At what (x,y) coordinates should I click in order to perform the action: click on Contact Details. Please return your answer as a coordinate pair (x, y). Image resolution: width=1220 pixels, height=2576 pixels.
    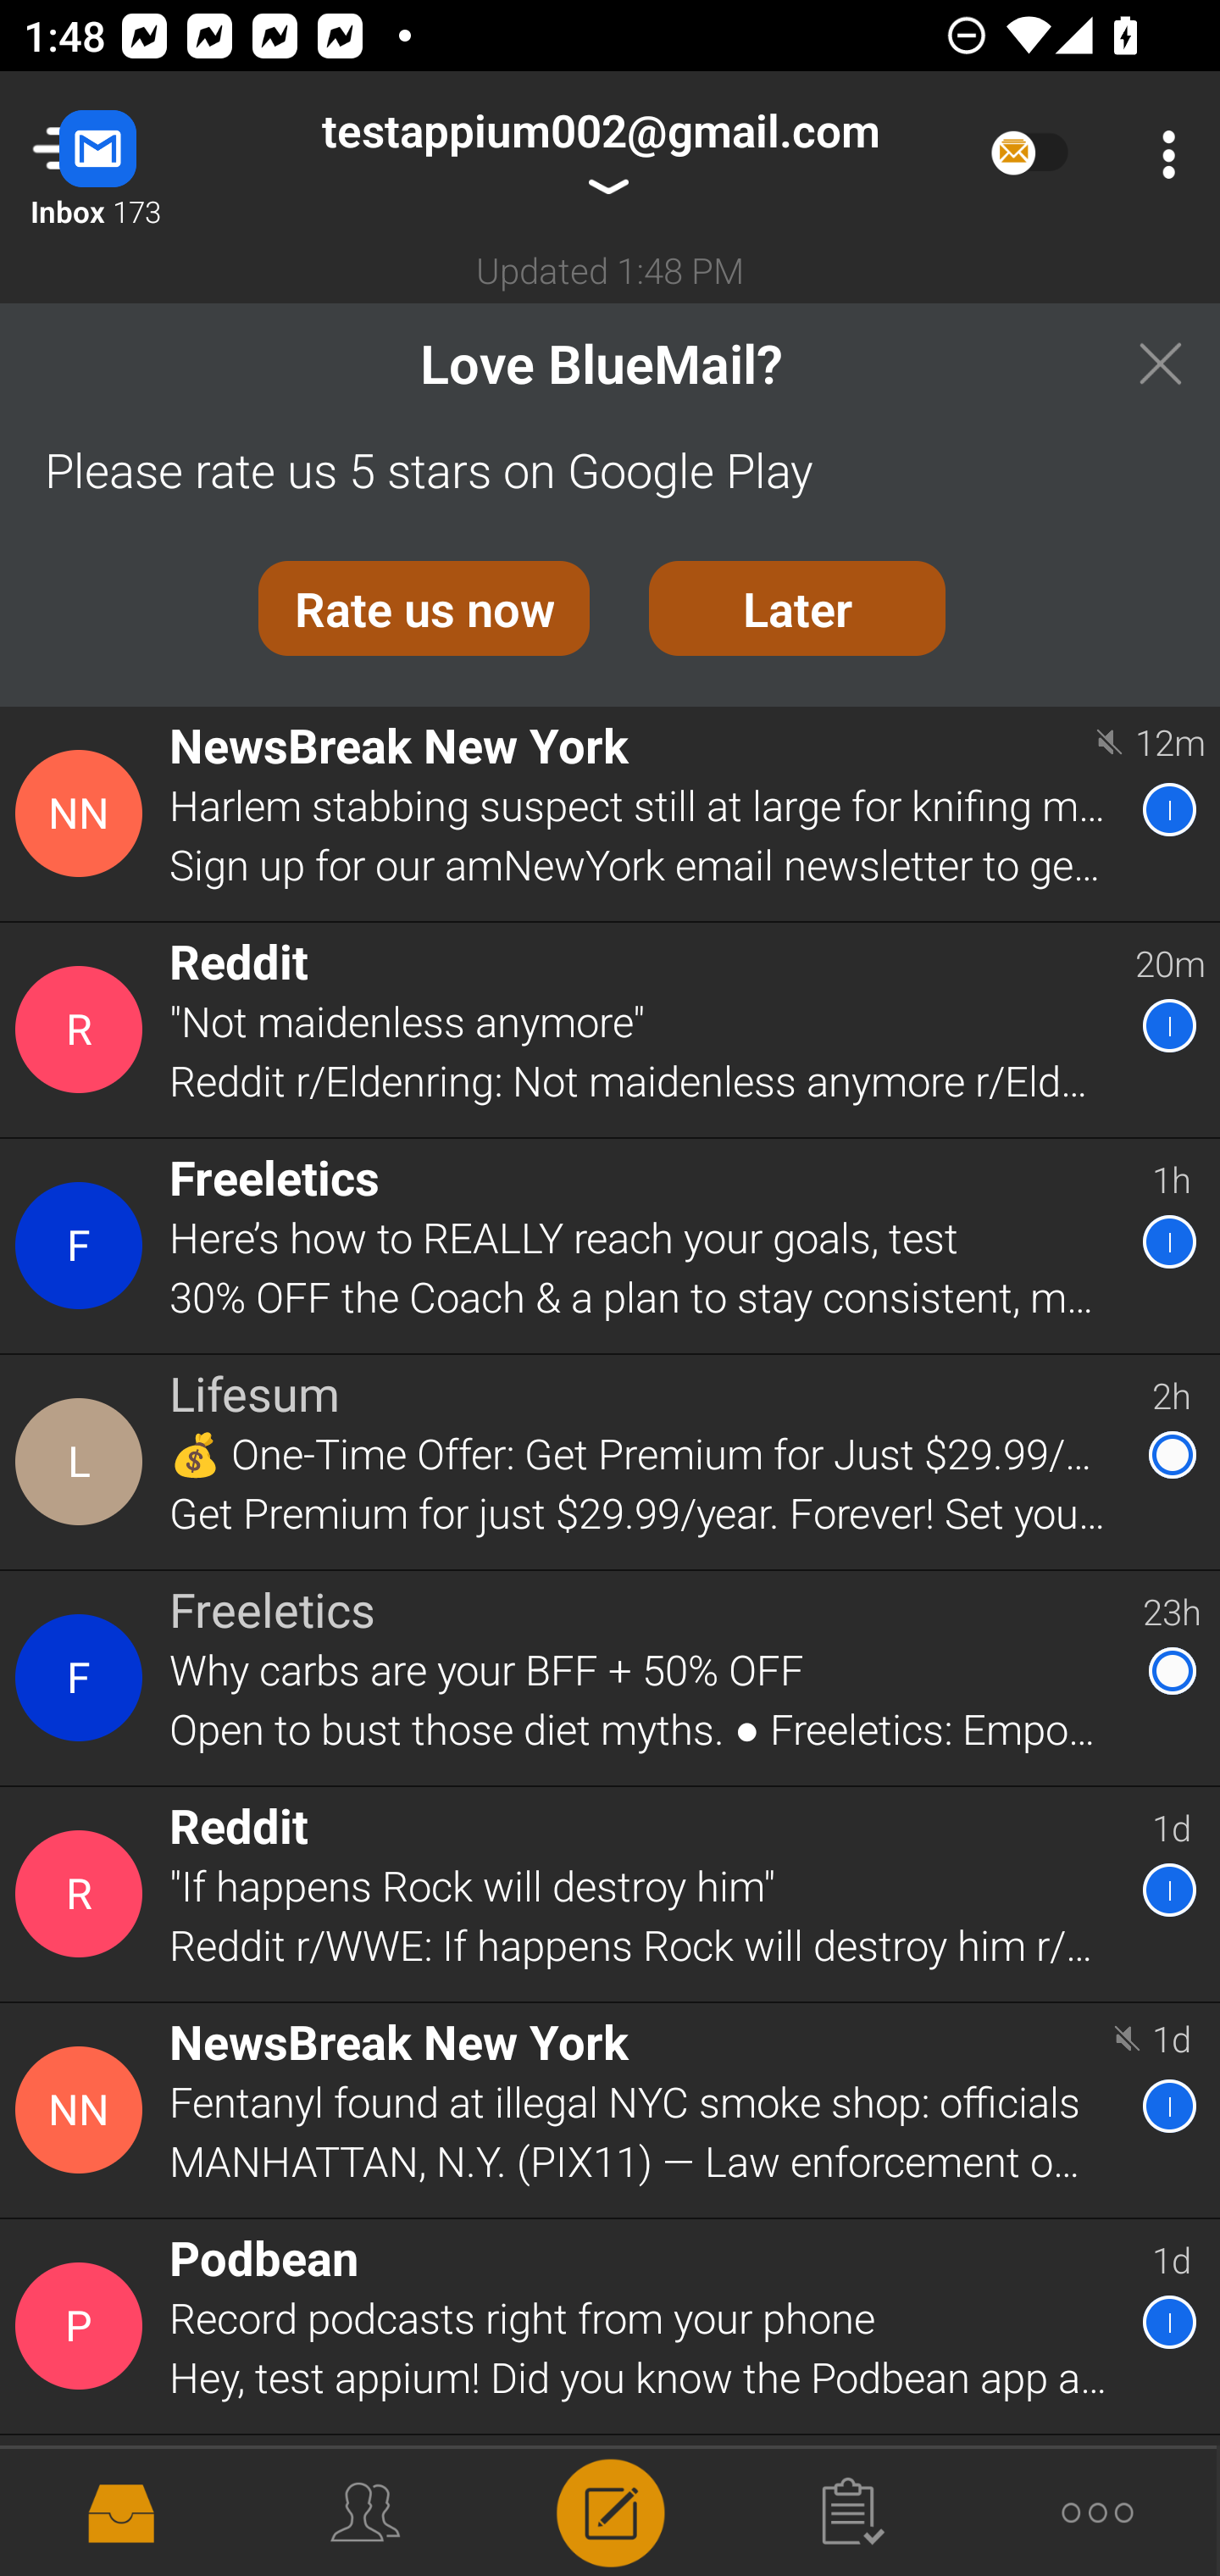
    Looking at the image, I should click on (83, 1895).